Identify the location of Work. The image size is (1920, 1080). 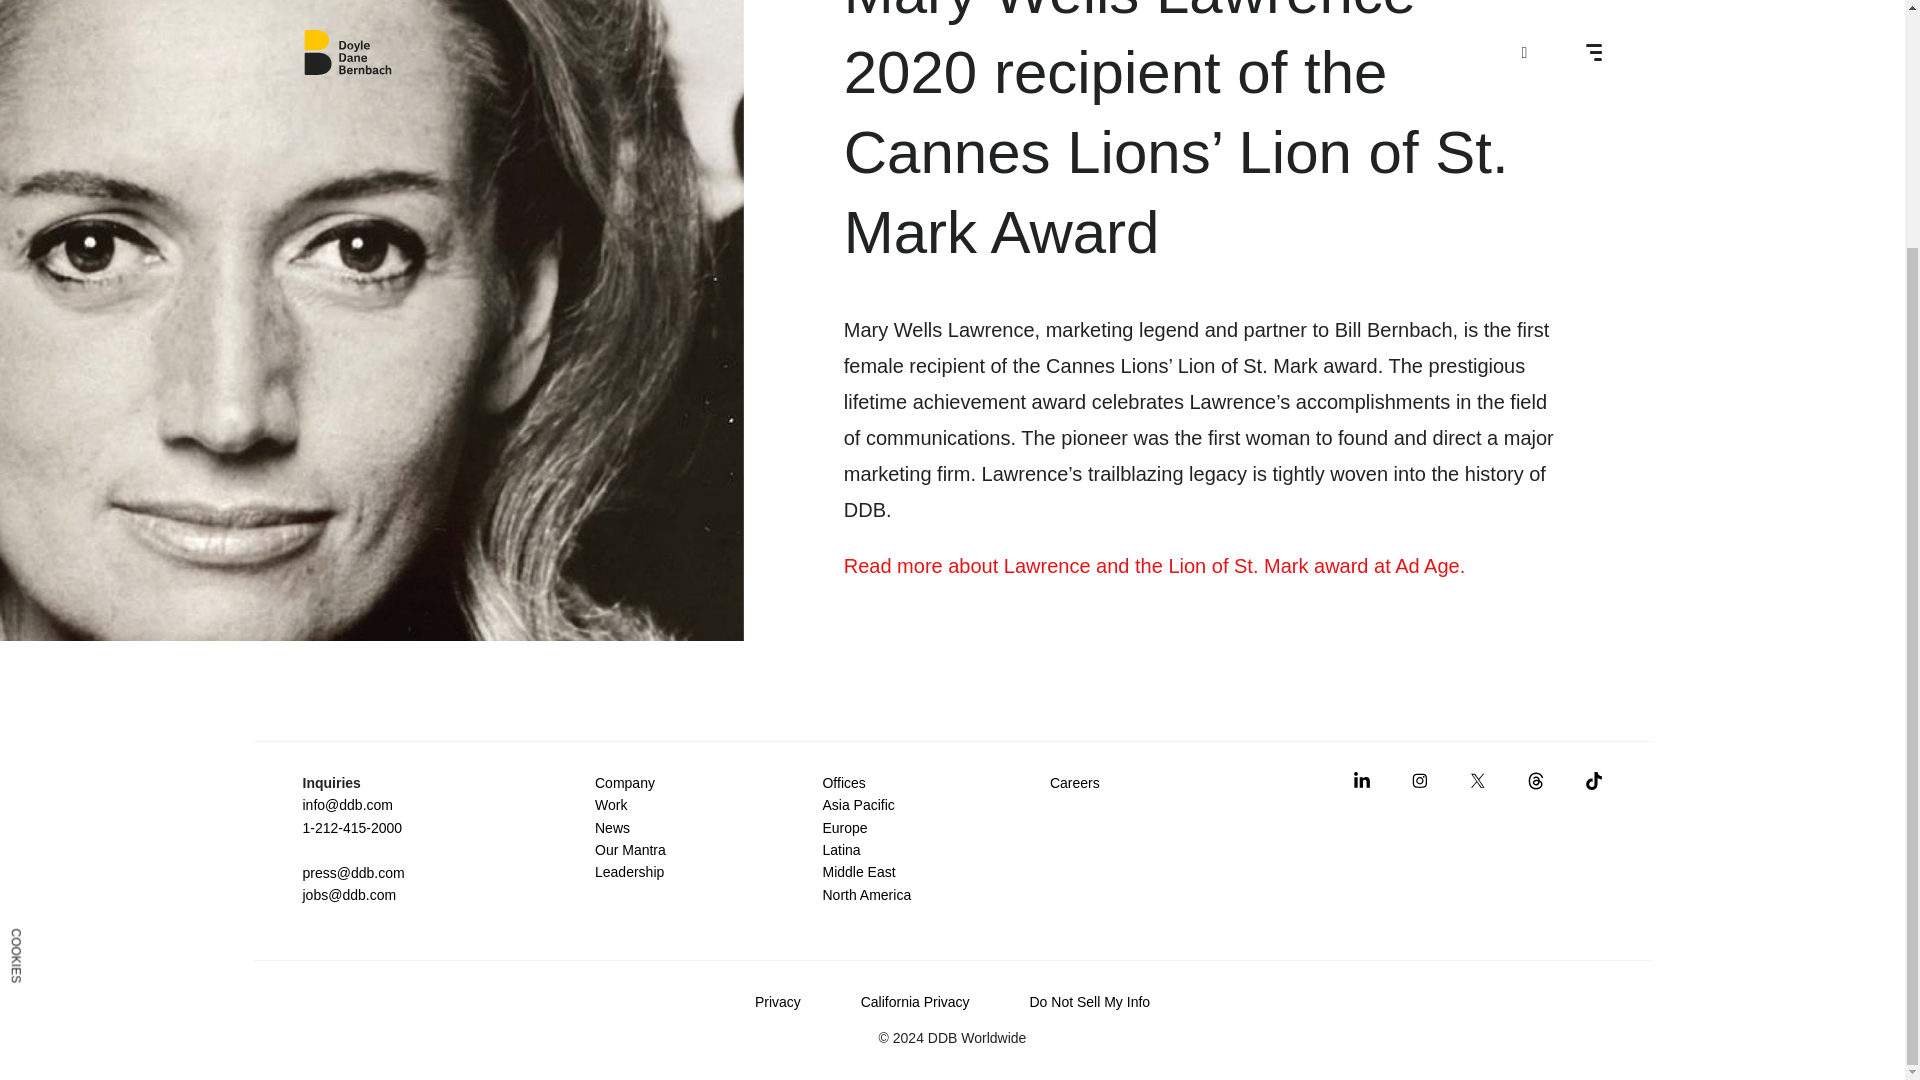
(611, 805).